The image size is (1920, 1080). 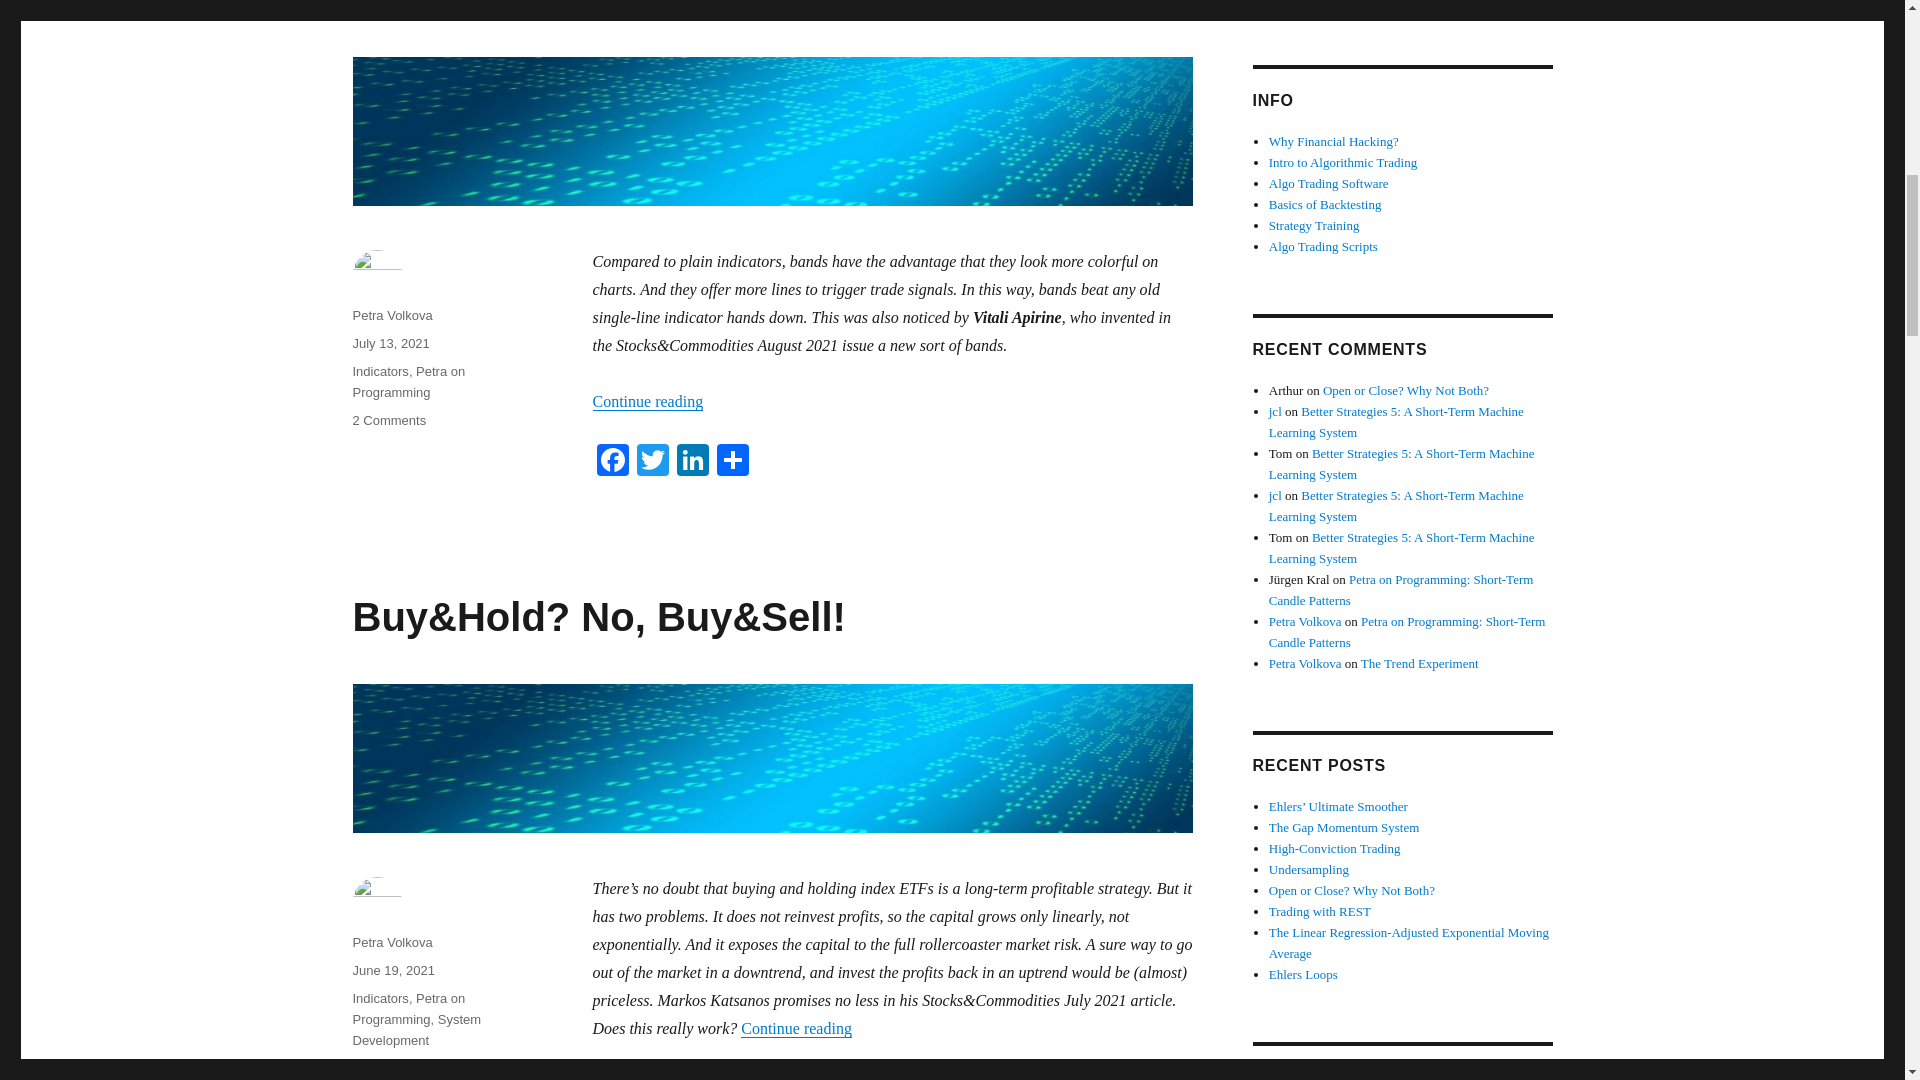 I want to click on July 13, 2021, so click(x=390, y=343).